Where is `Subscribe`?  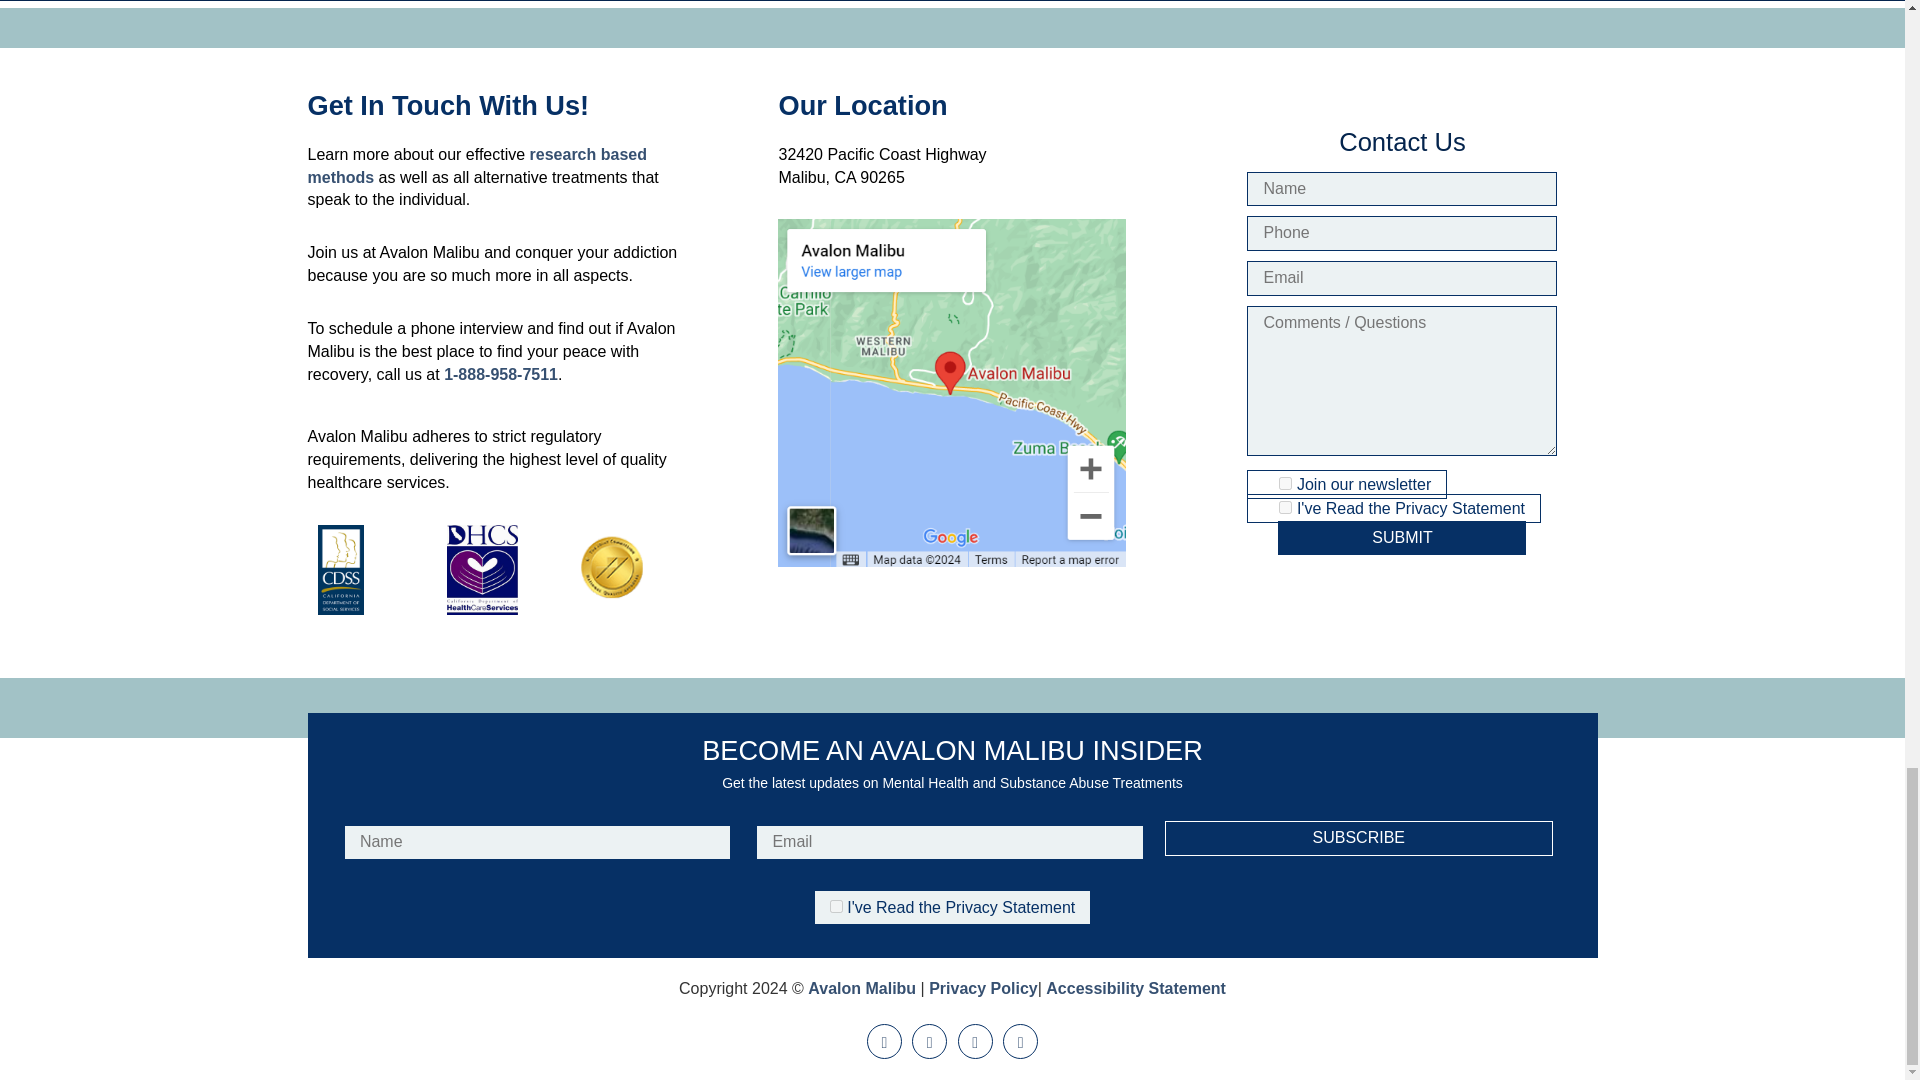
Subscribe is located at coordinates (1359, 838).